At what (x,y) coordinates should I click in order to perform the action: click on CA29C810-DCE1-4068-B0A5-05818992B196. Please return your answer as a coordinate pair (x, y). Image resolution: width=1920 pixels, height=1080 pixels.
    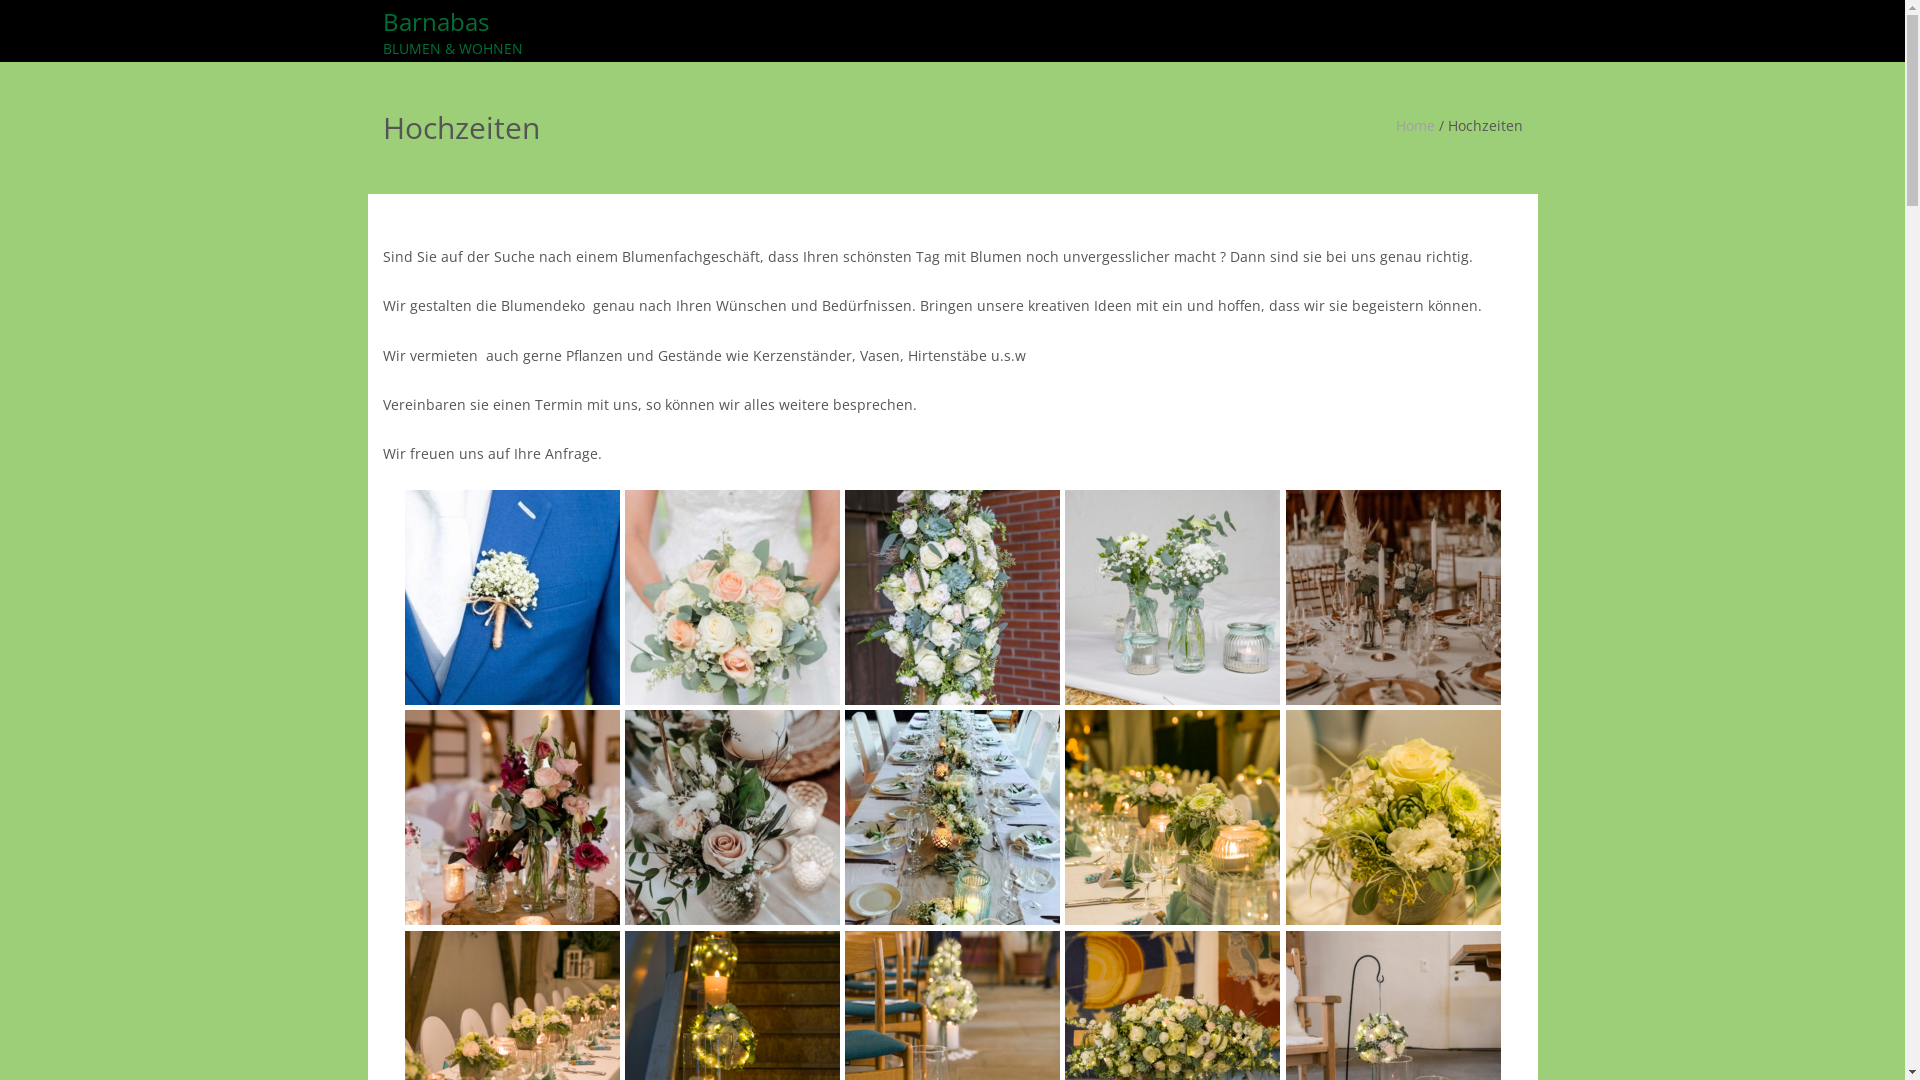
    Looking at the image, I should click on (1394, 598).